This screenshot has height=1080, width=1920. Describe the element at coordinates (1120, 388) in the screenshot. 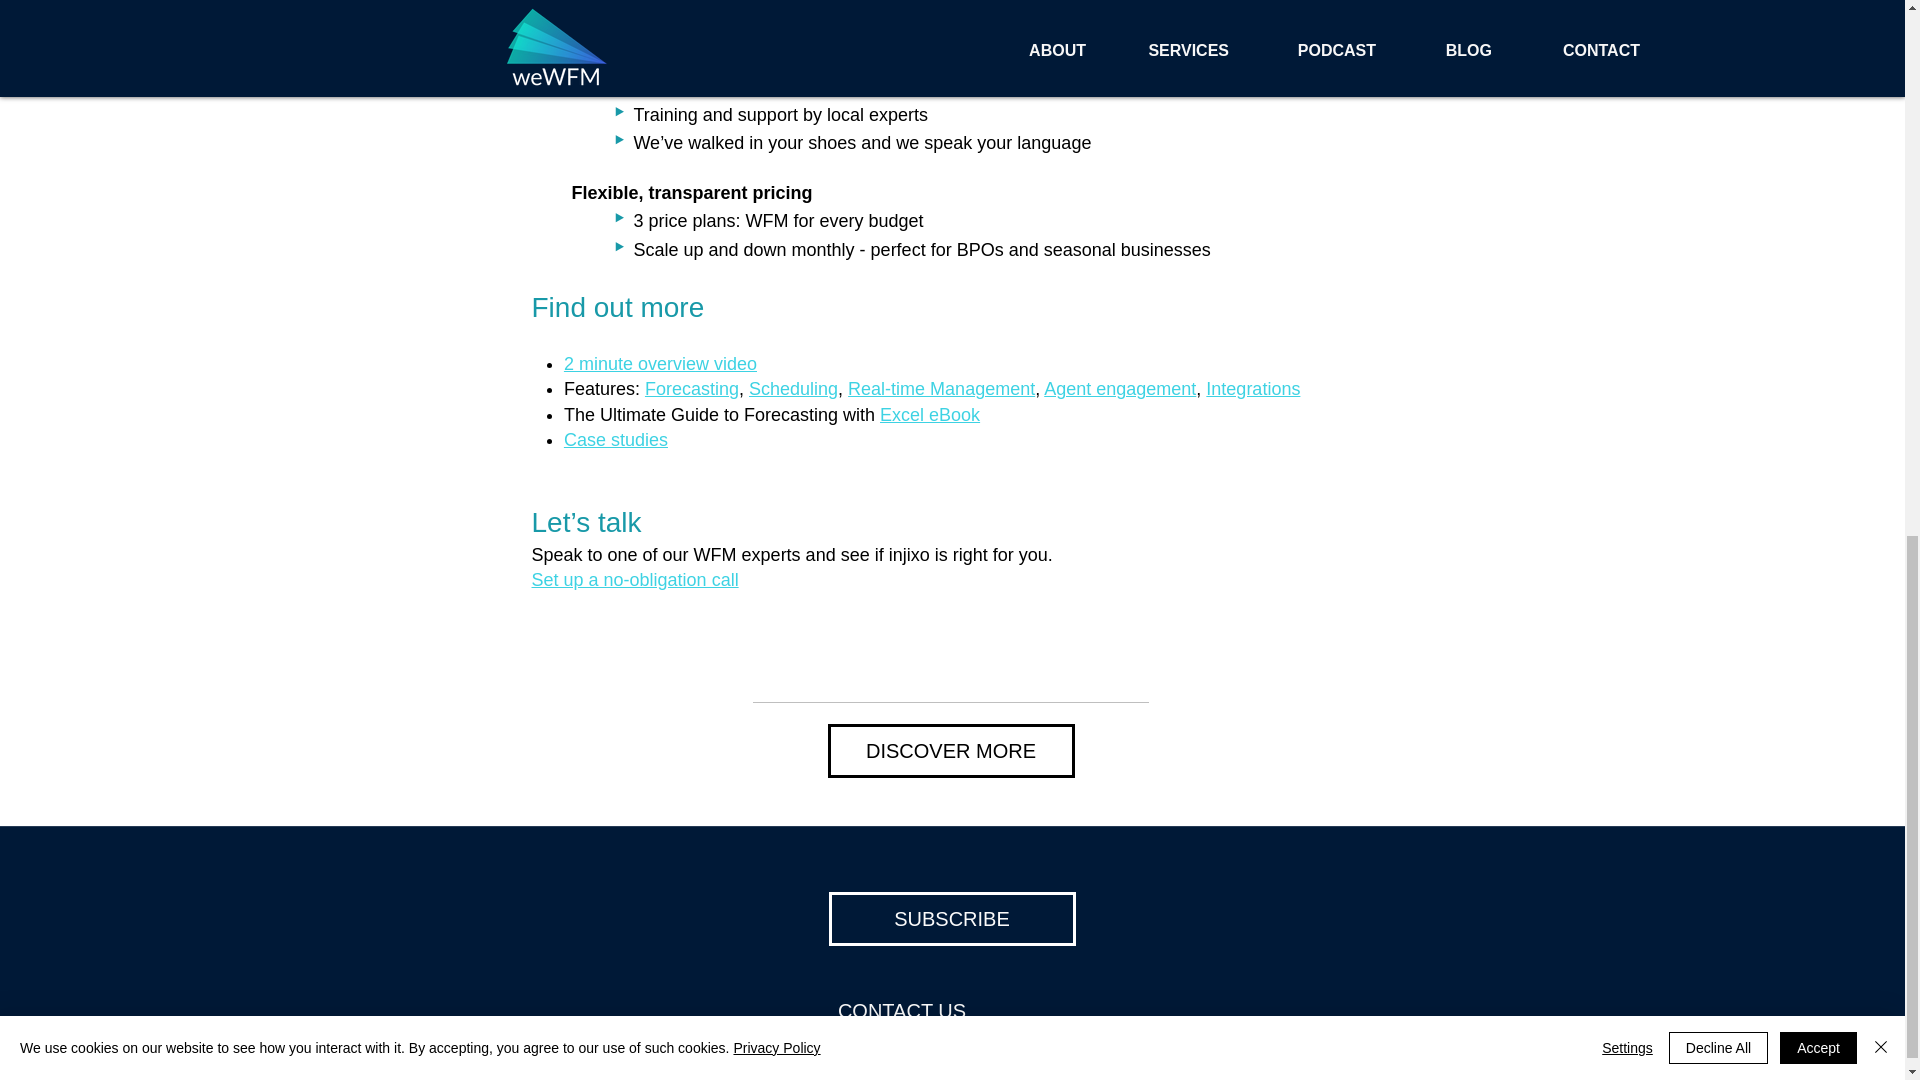

I see `Agent engagement` at that location.